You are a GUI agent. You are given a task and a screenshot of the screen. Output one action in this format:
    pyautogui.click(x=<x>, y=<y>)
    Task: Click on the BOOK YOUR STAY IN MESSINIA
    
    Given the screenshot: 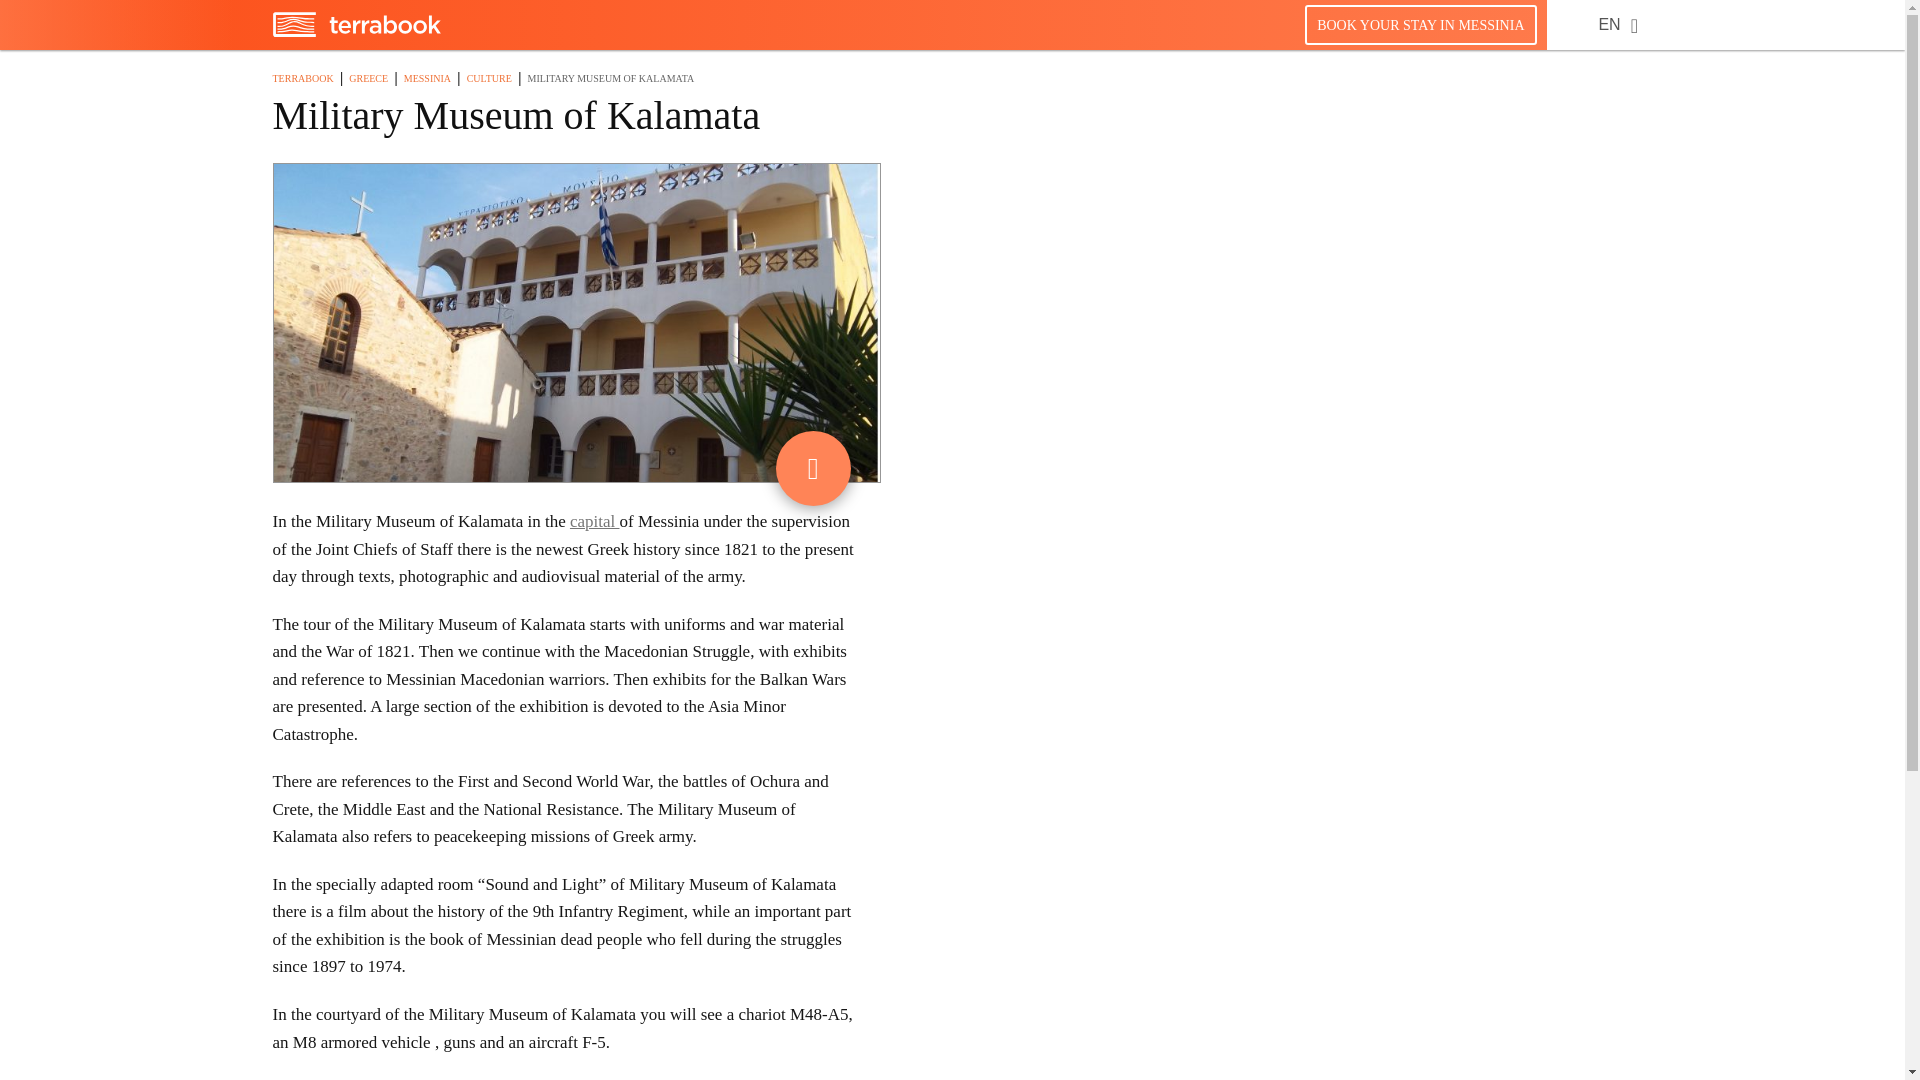 What is the action you would take?
    pyautogui.click(x=1420, y=24)
    